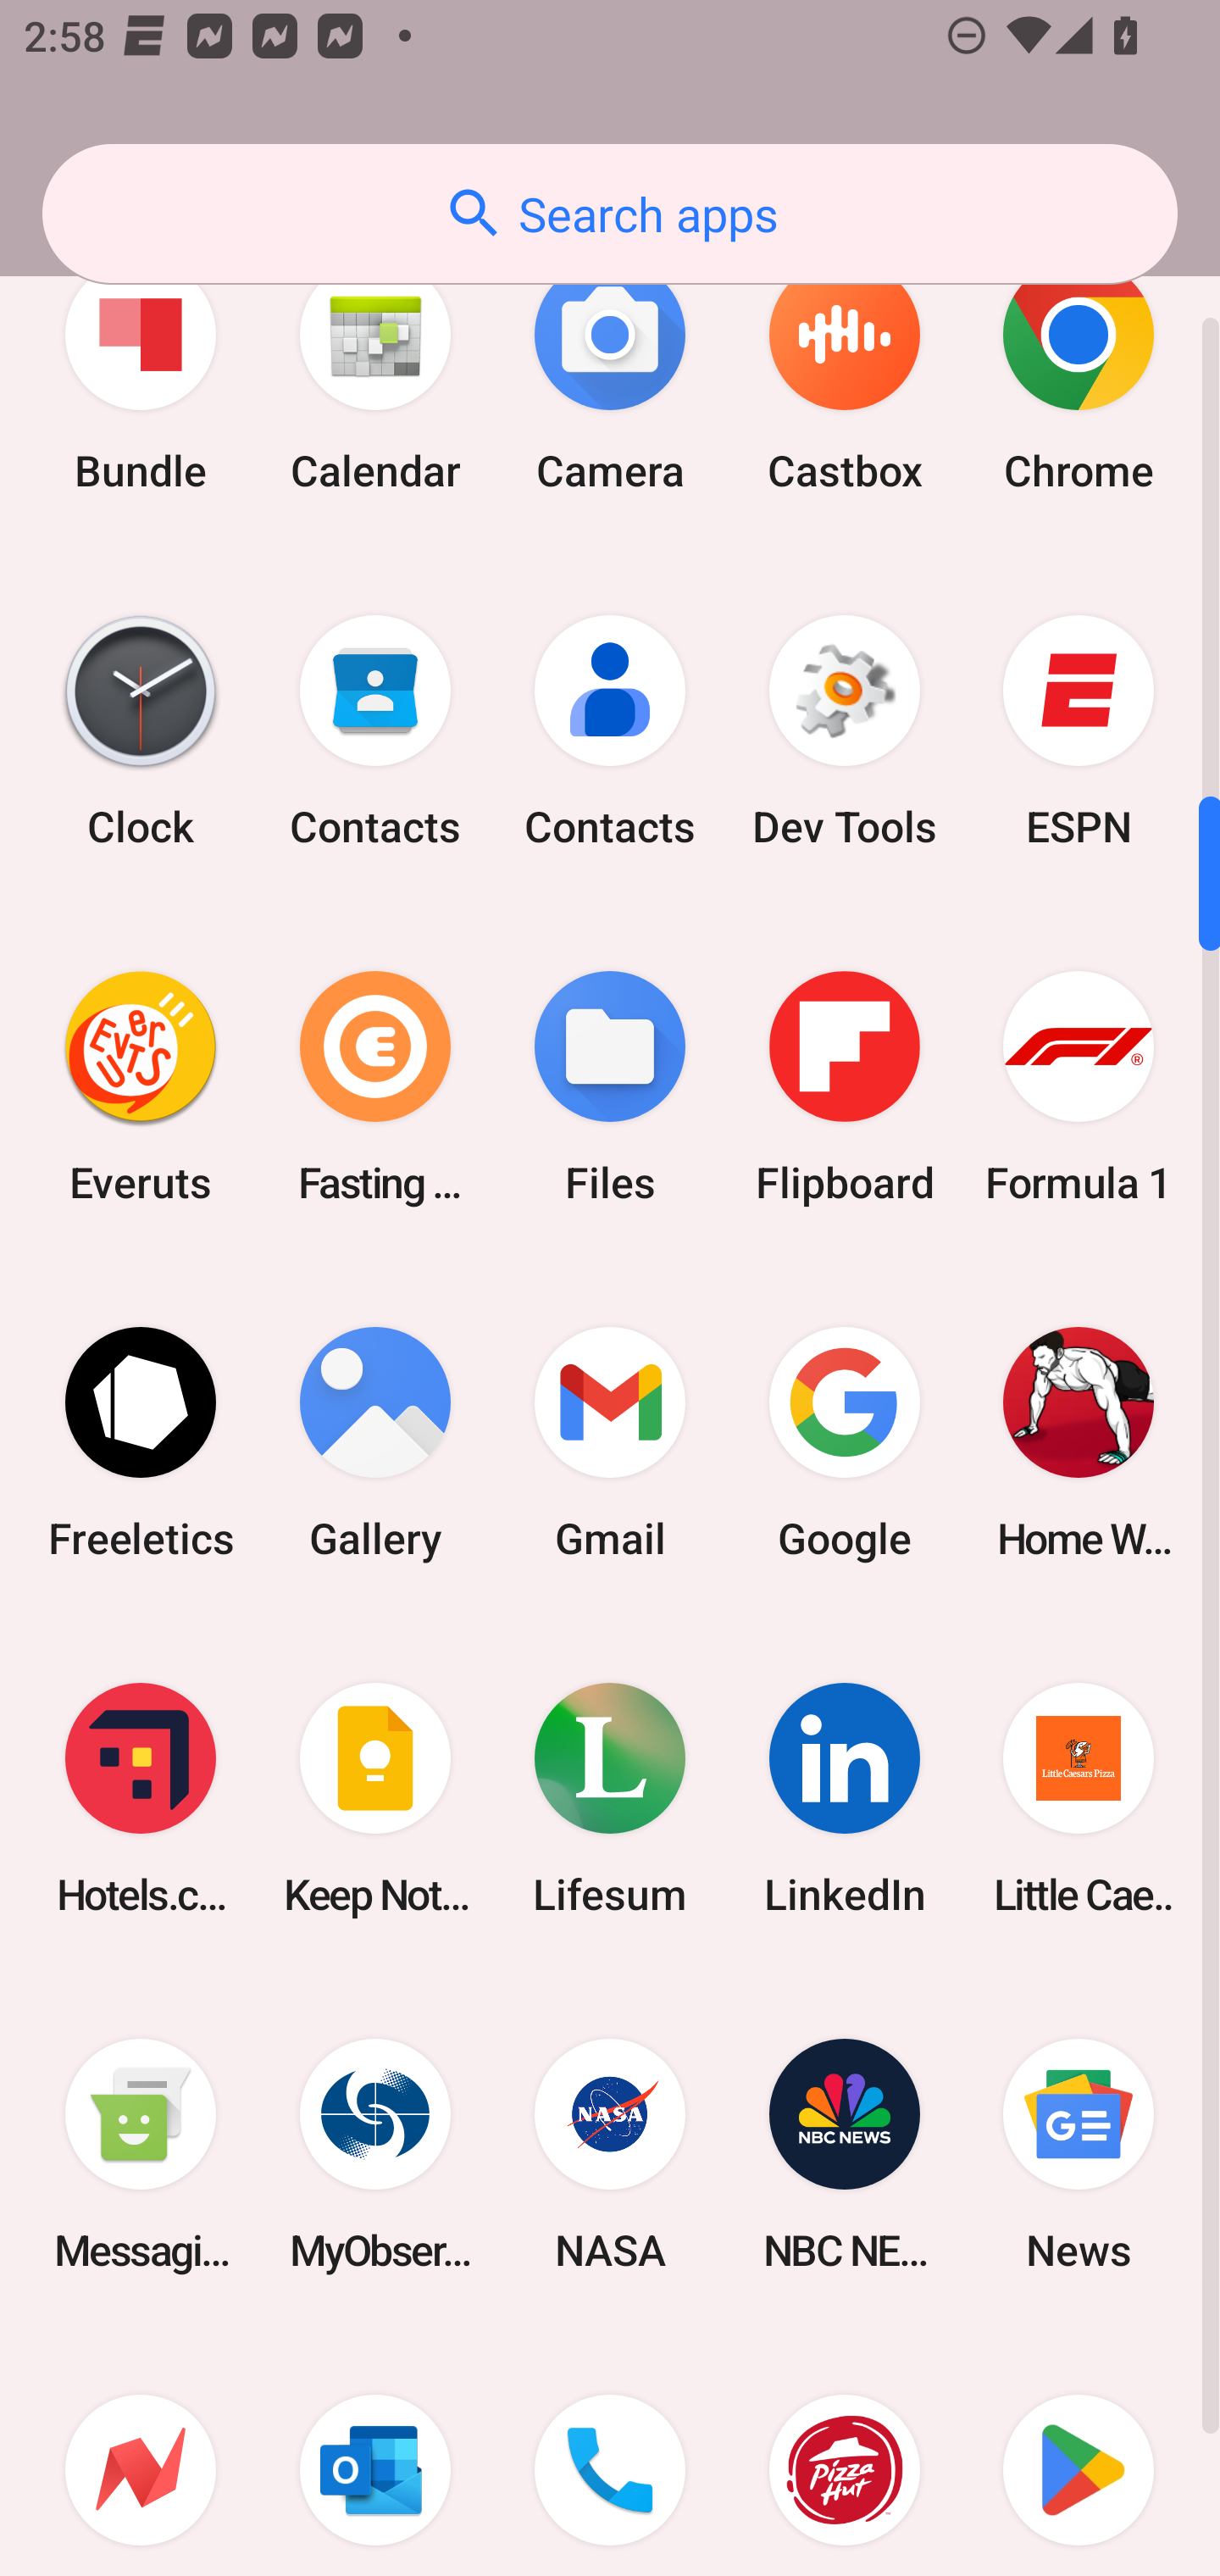  I want to click on Freeletics, so click(141, 1442).